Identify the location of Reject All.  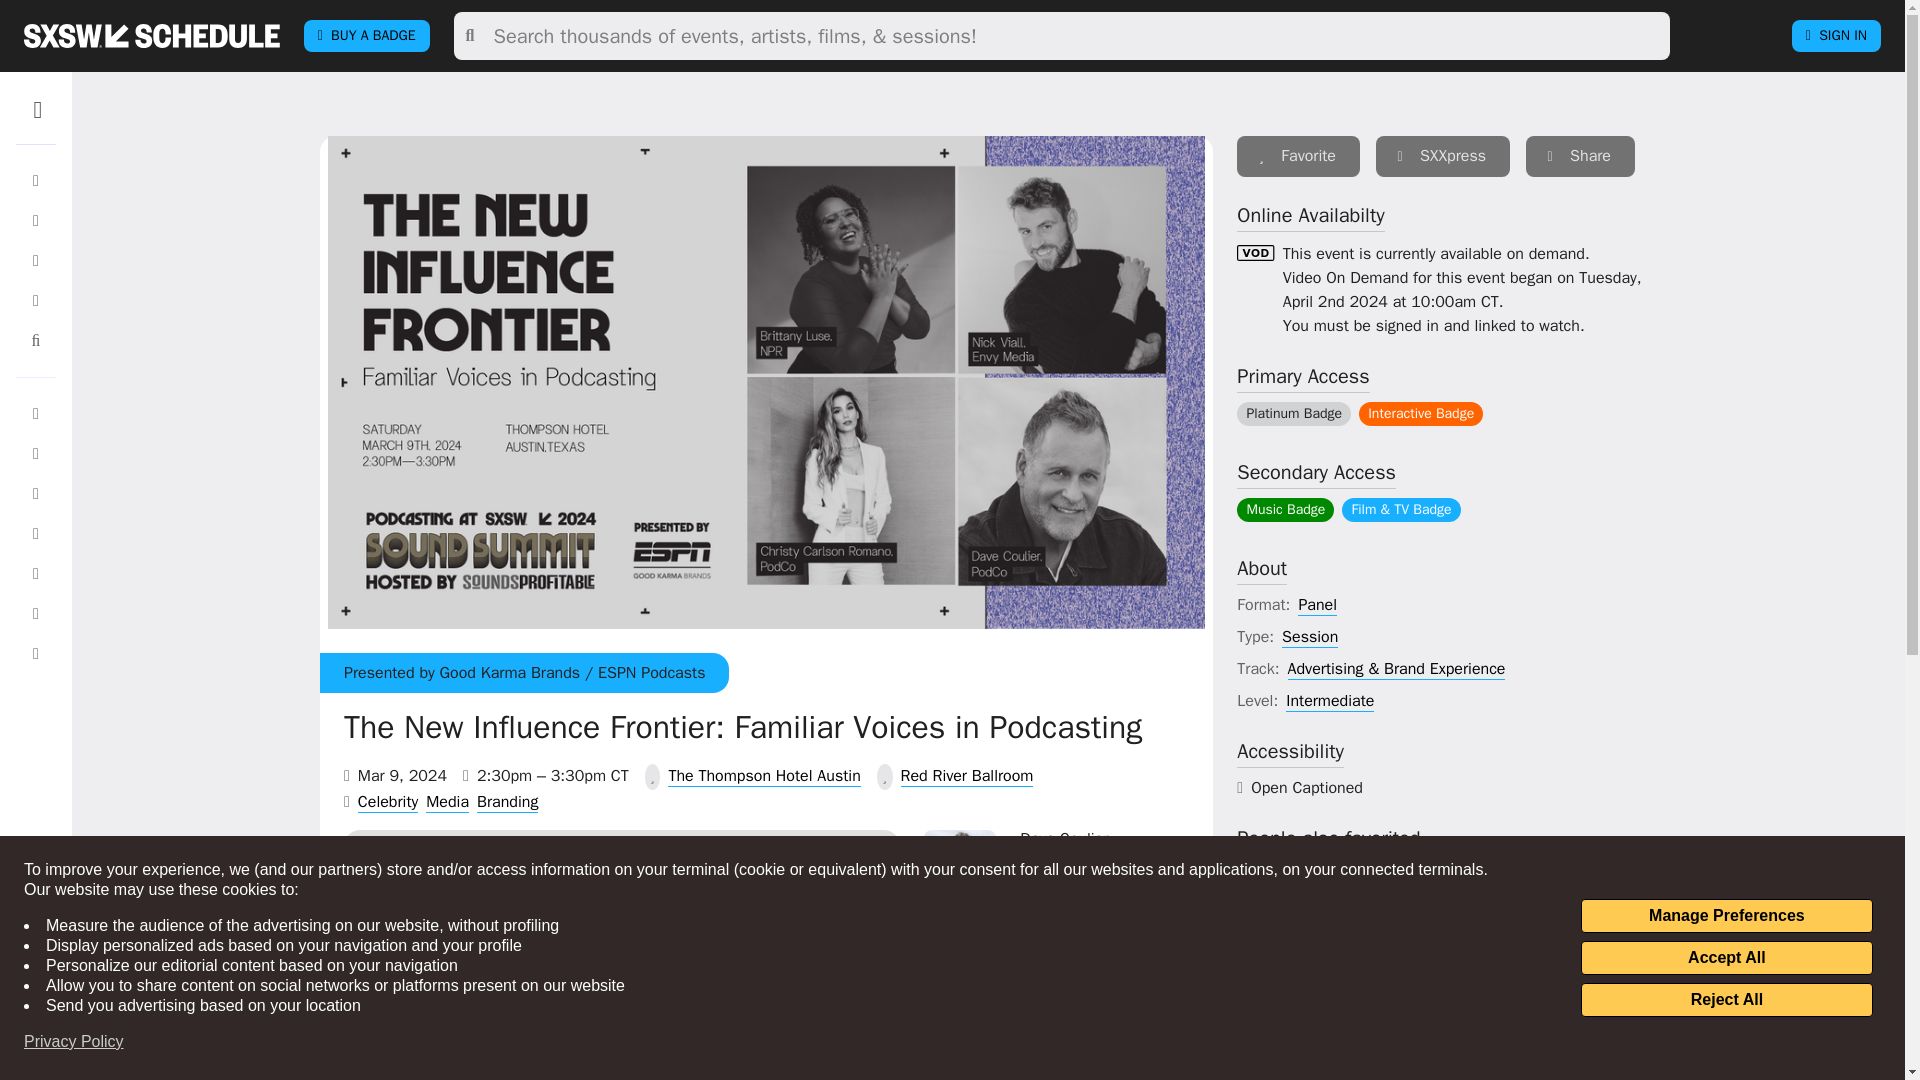
(1726, 1000).